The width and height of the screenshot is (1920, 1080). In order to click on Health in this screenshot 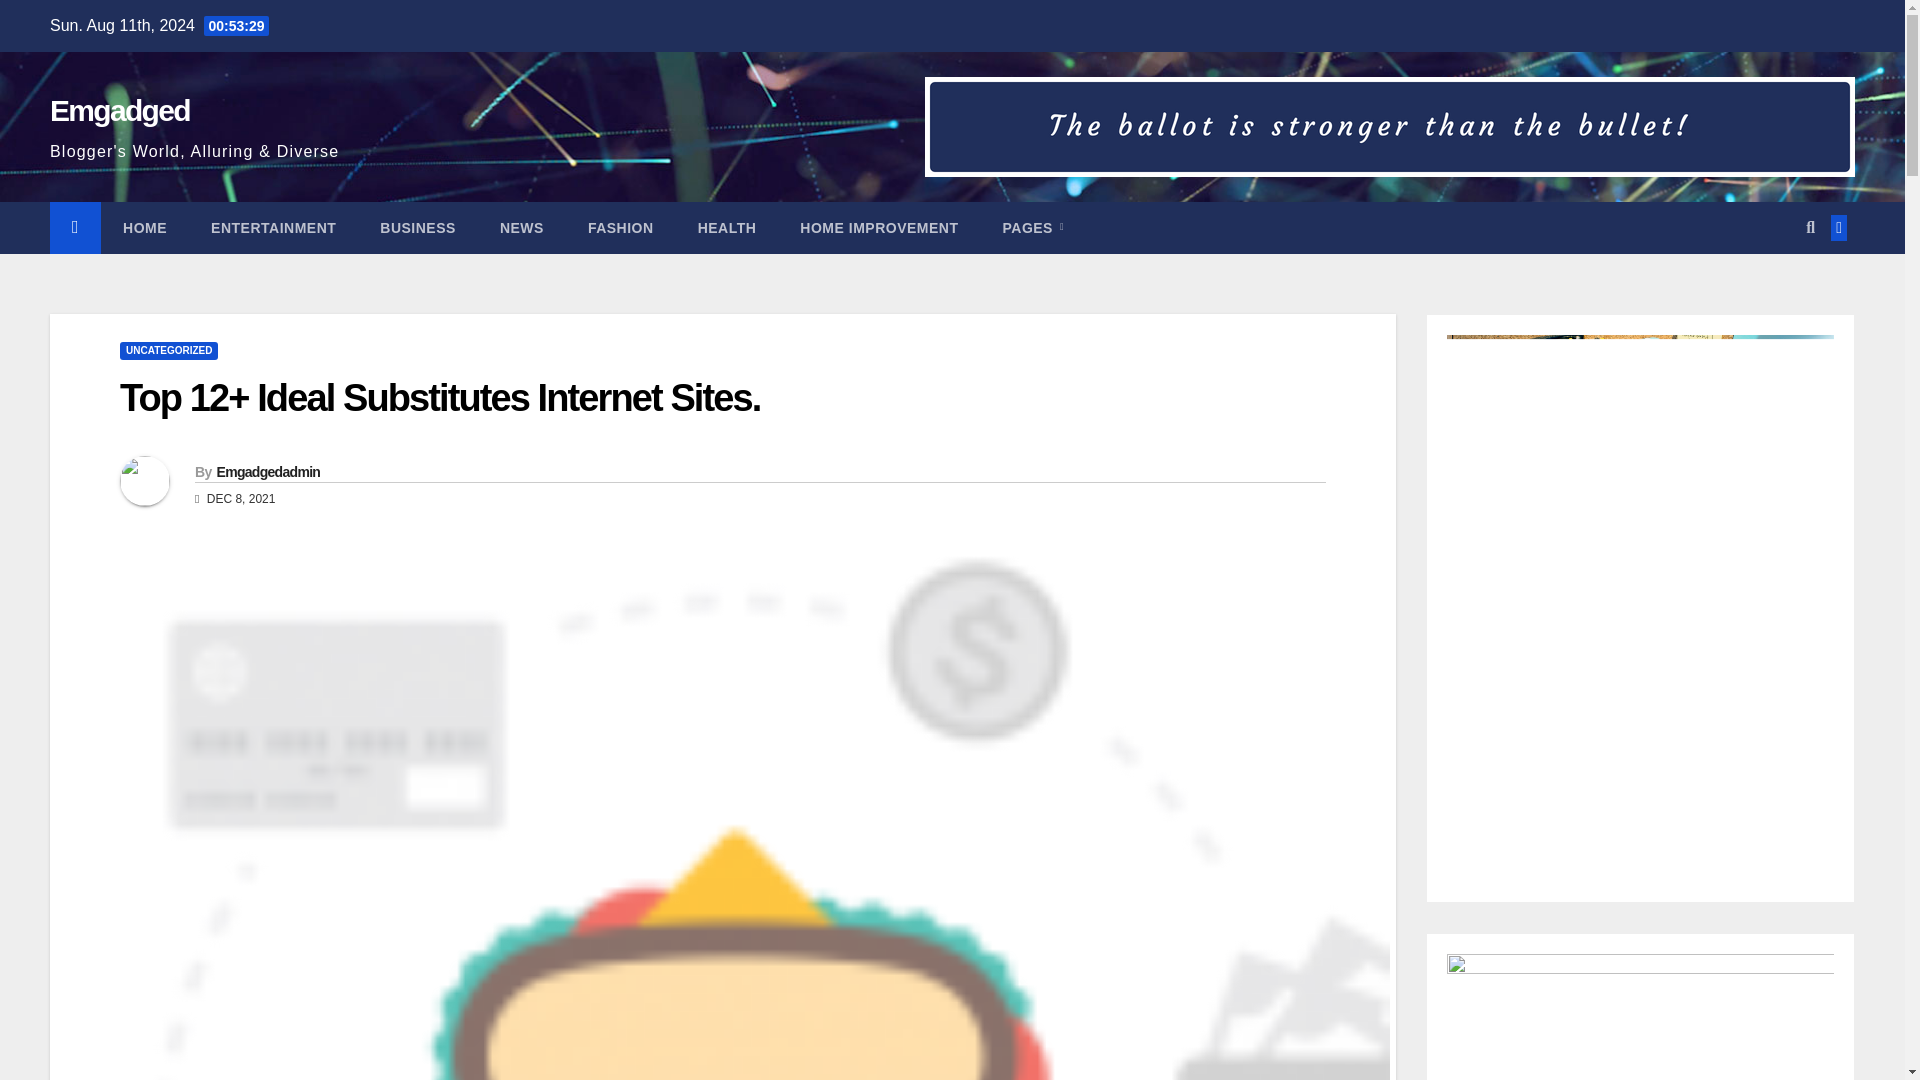, I will do `click(727, 227)`.